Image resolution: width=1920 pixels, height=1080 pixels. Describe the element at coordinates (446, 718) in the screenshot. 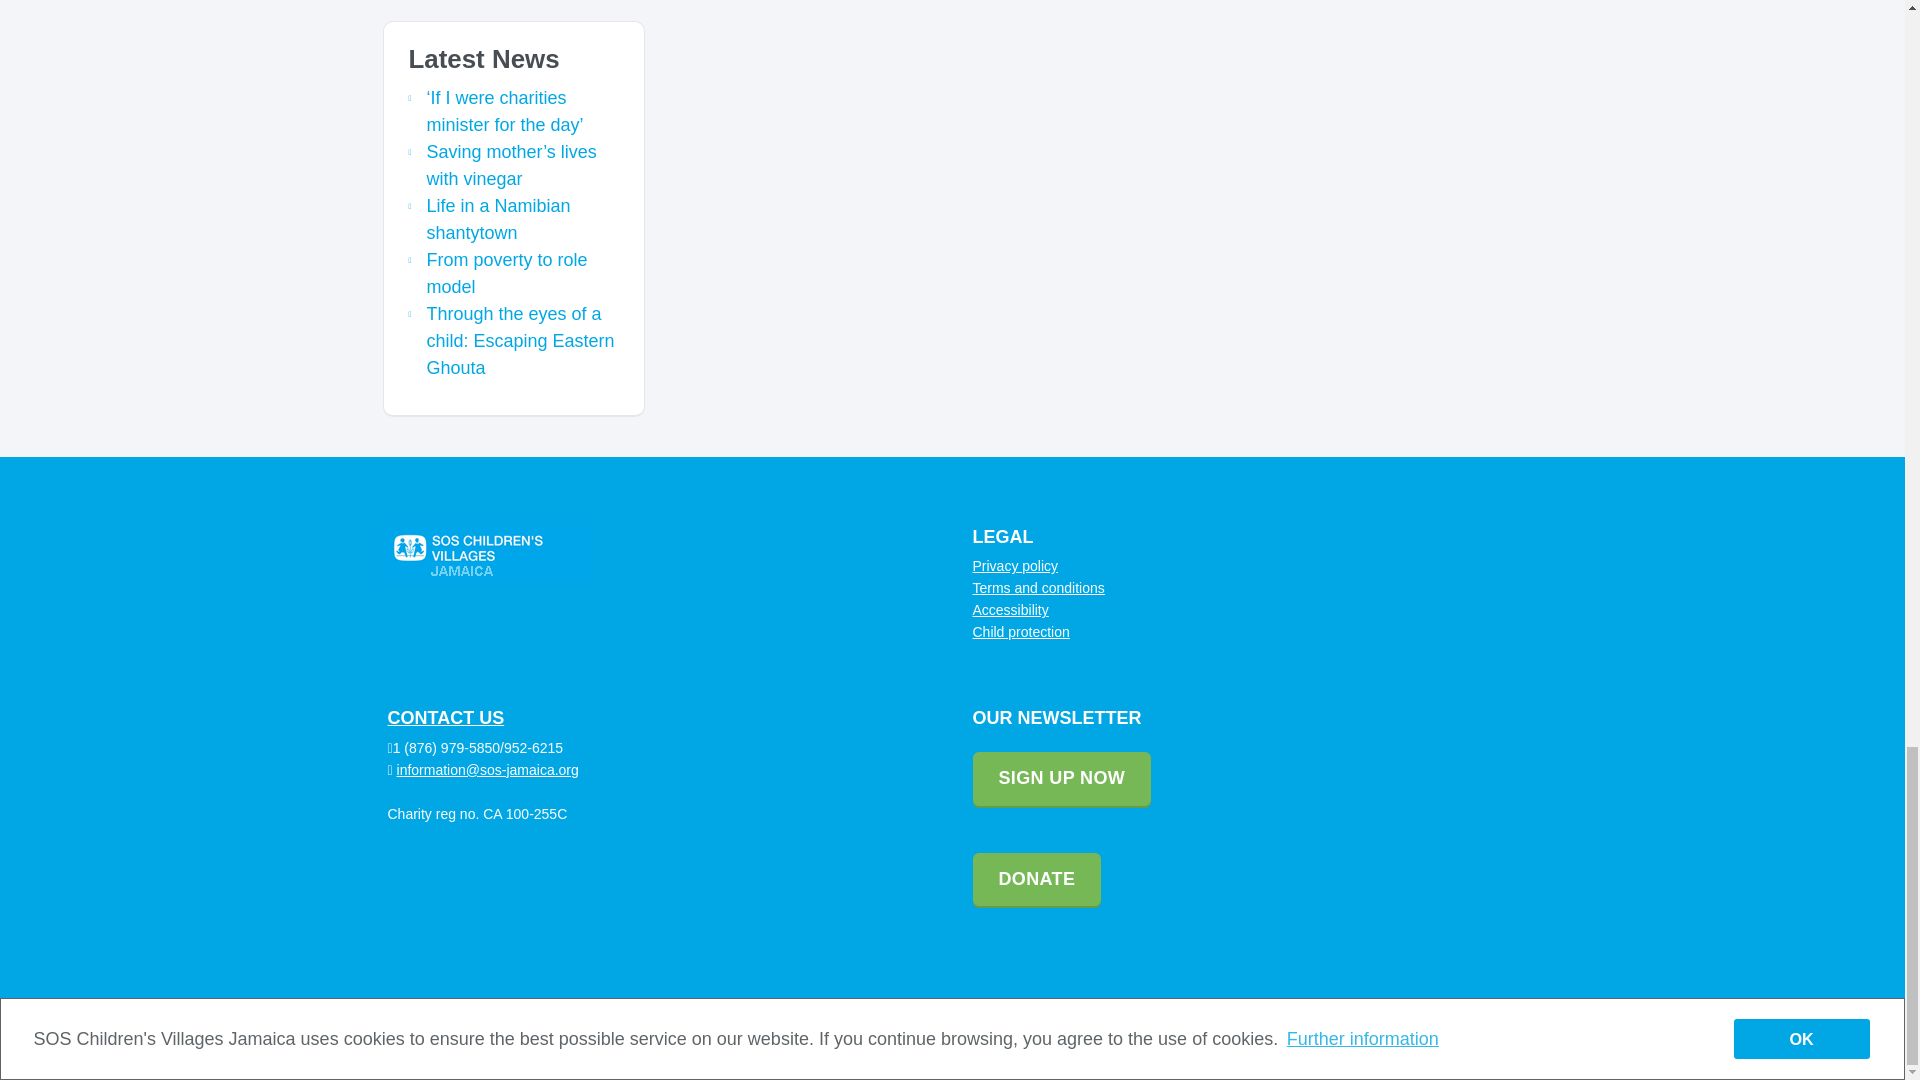

I see `CONTACT US` at that location.